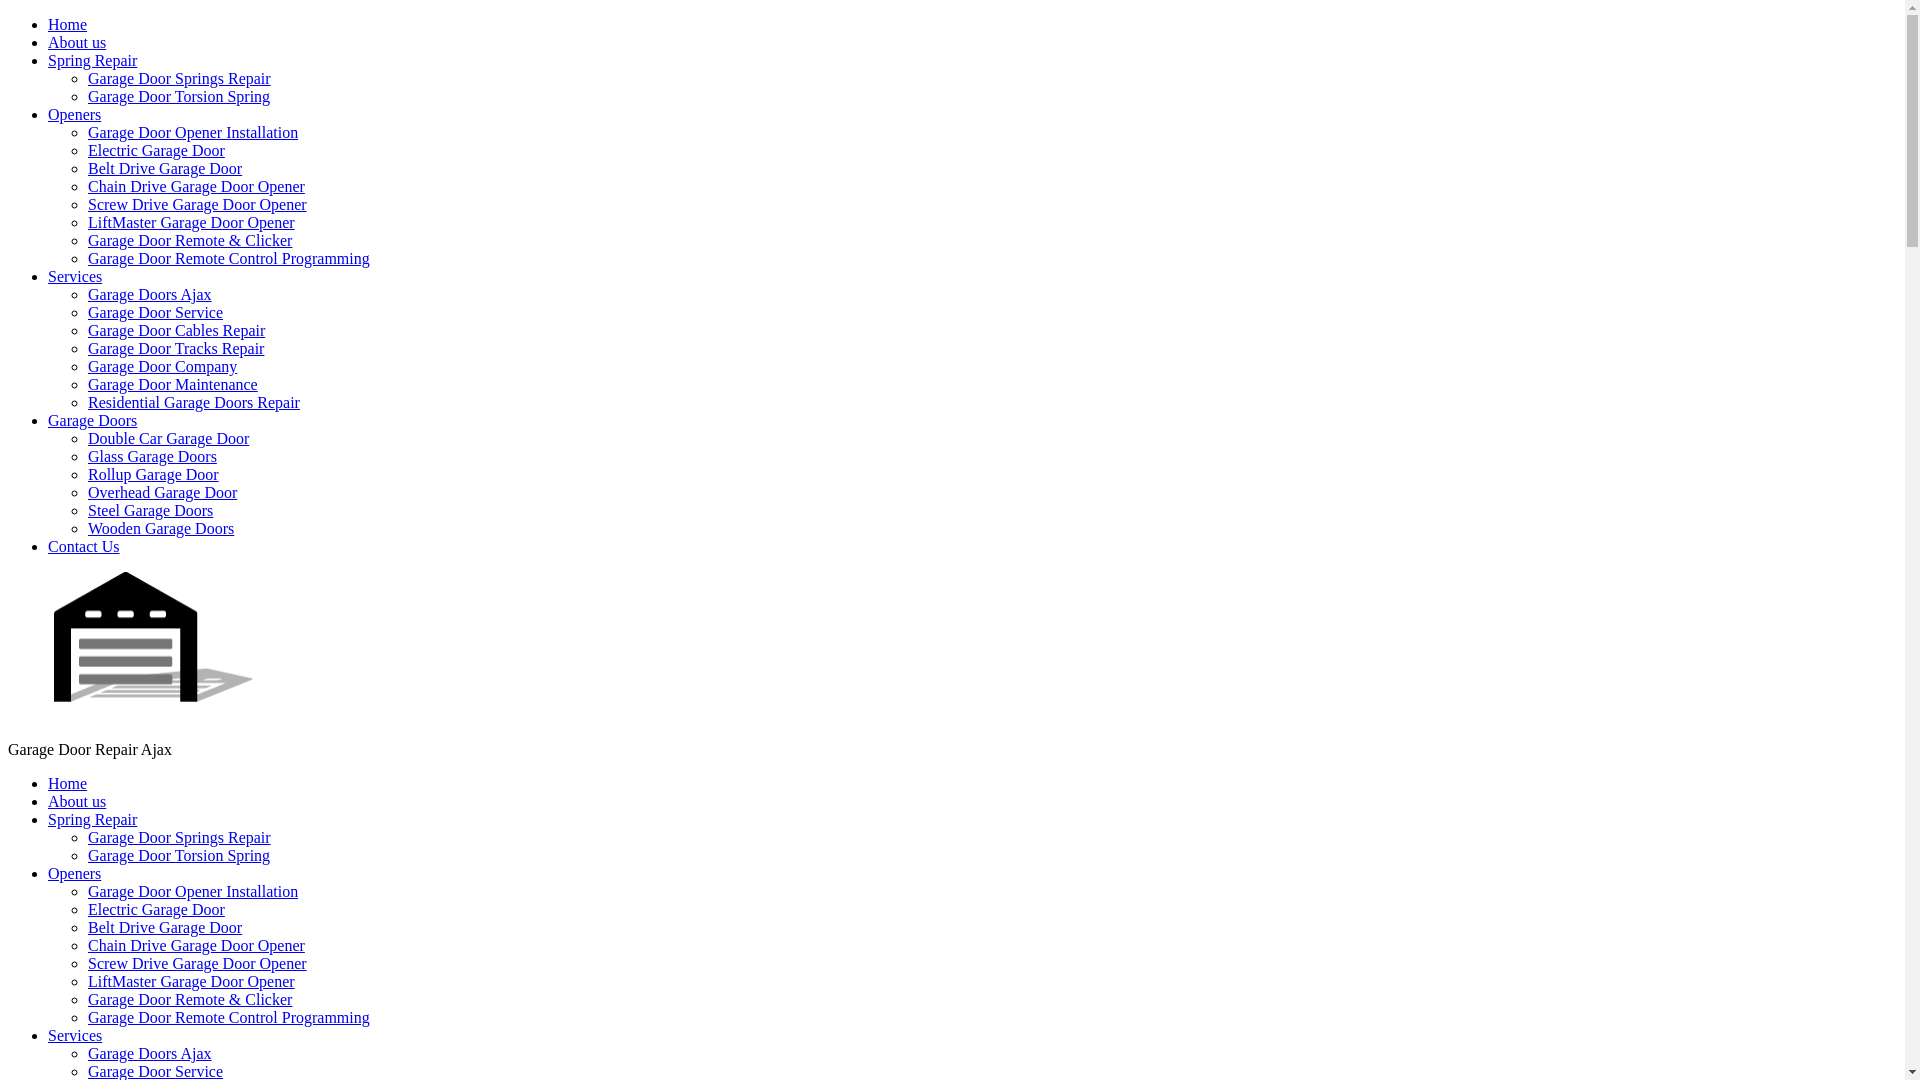 Image resolution: width=1920 pixels, height=1080 pixels. What do you see at coordinates (152, 456) in the screenshot?
I see `Glass Garage Doors` at bounding box center [152, 456].